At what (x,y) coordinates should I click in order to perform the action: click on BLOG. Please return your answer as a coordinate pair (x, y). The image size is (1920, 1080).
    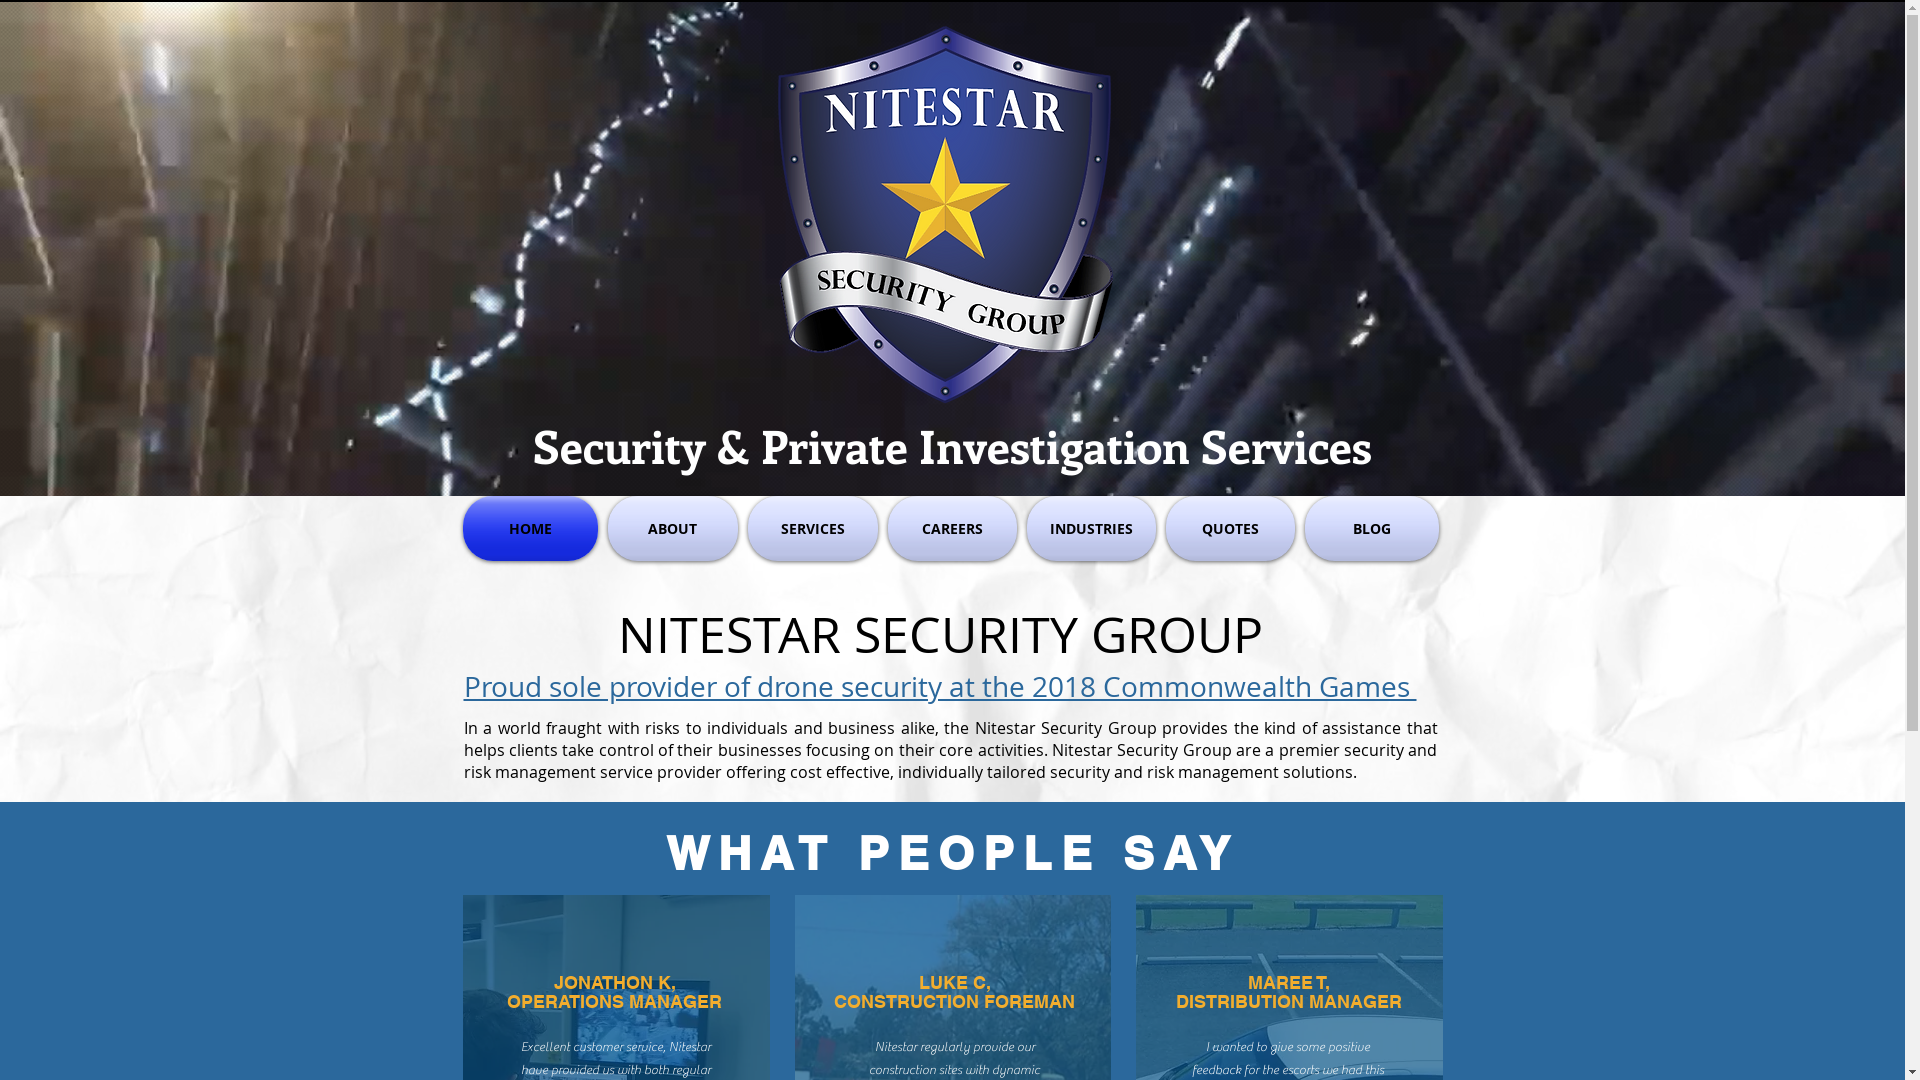
    Looking at the image, I should click on (1370, 528).